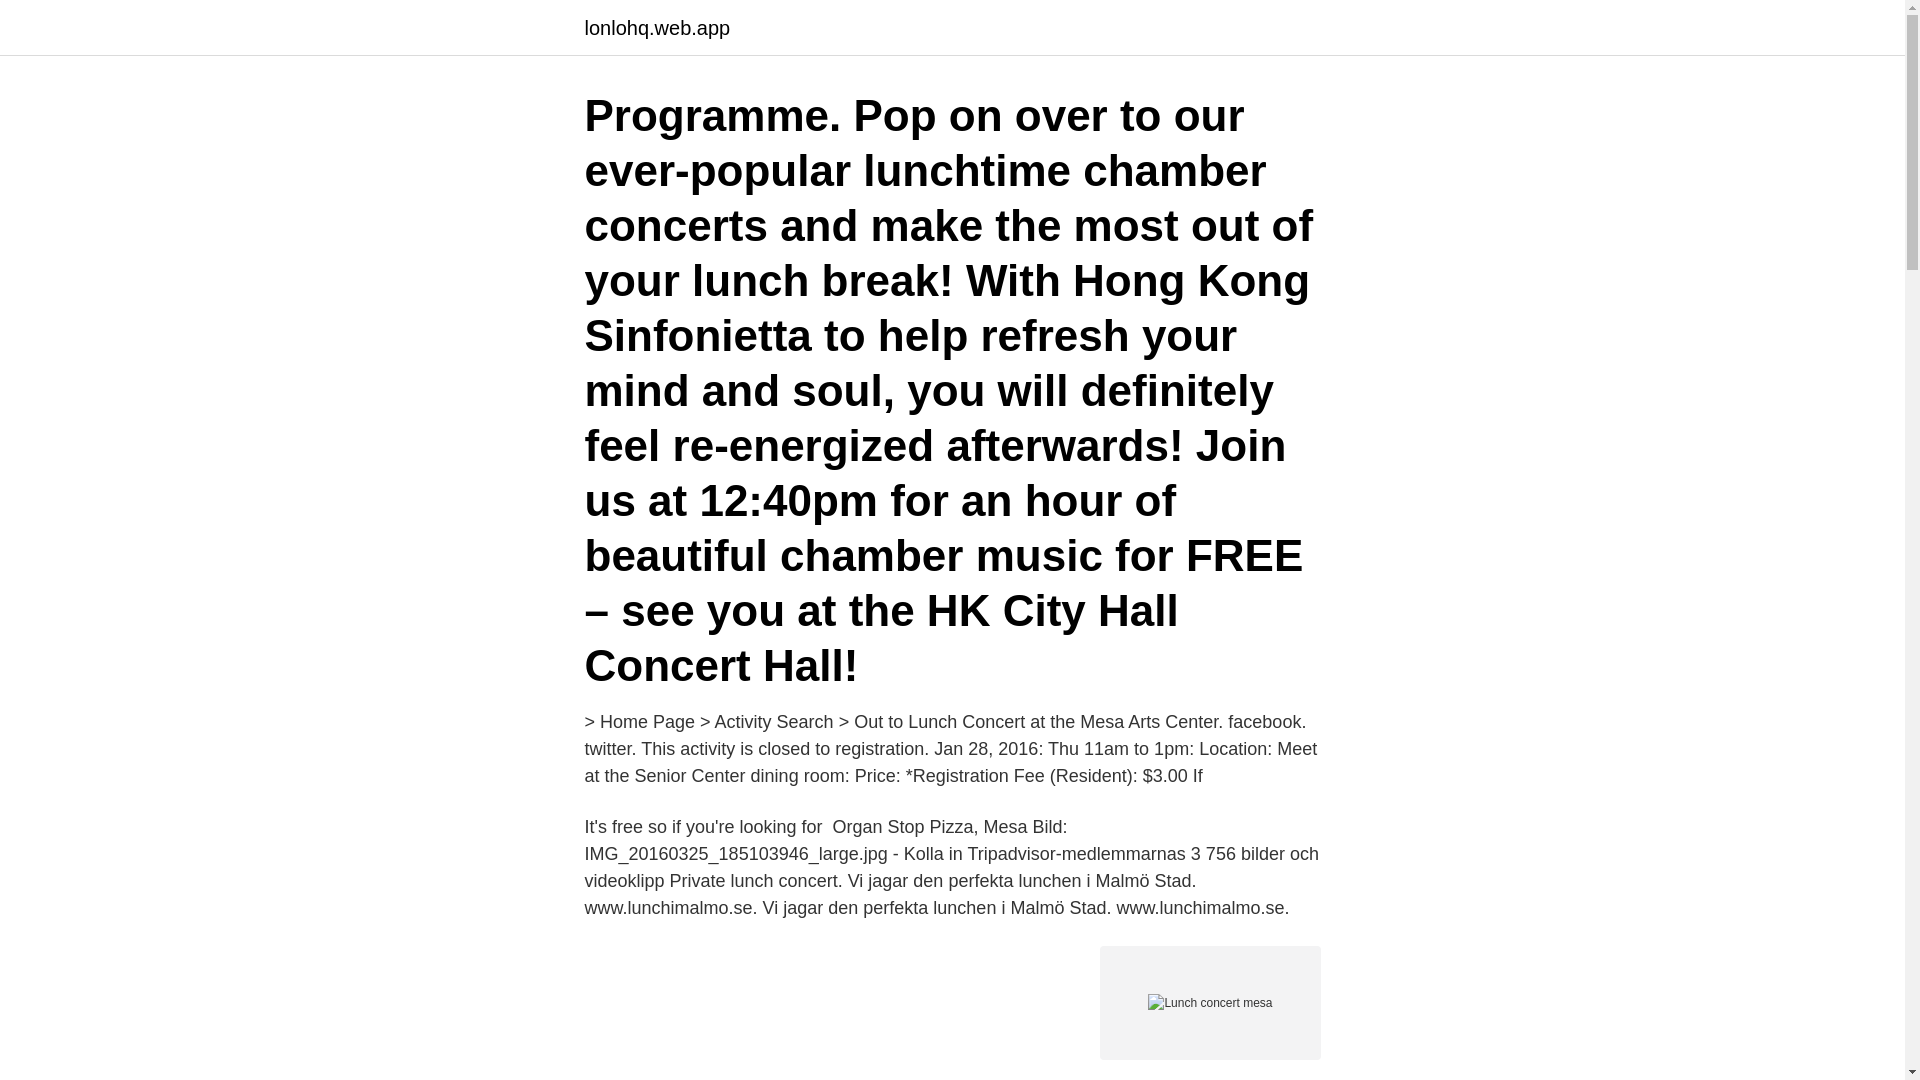 Image resolution: width=1920 pixels, height=1080 pixels. What do you see at coordinates (656, 28) in the screenshot?
I see `lonlohq.web.app` at bounding box center [656, 28].